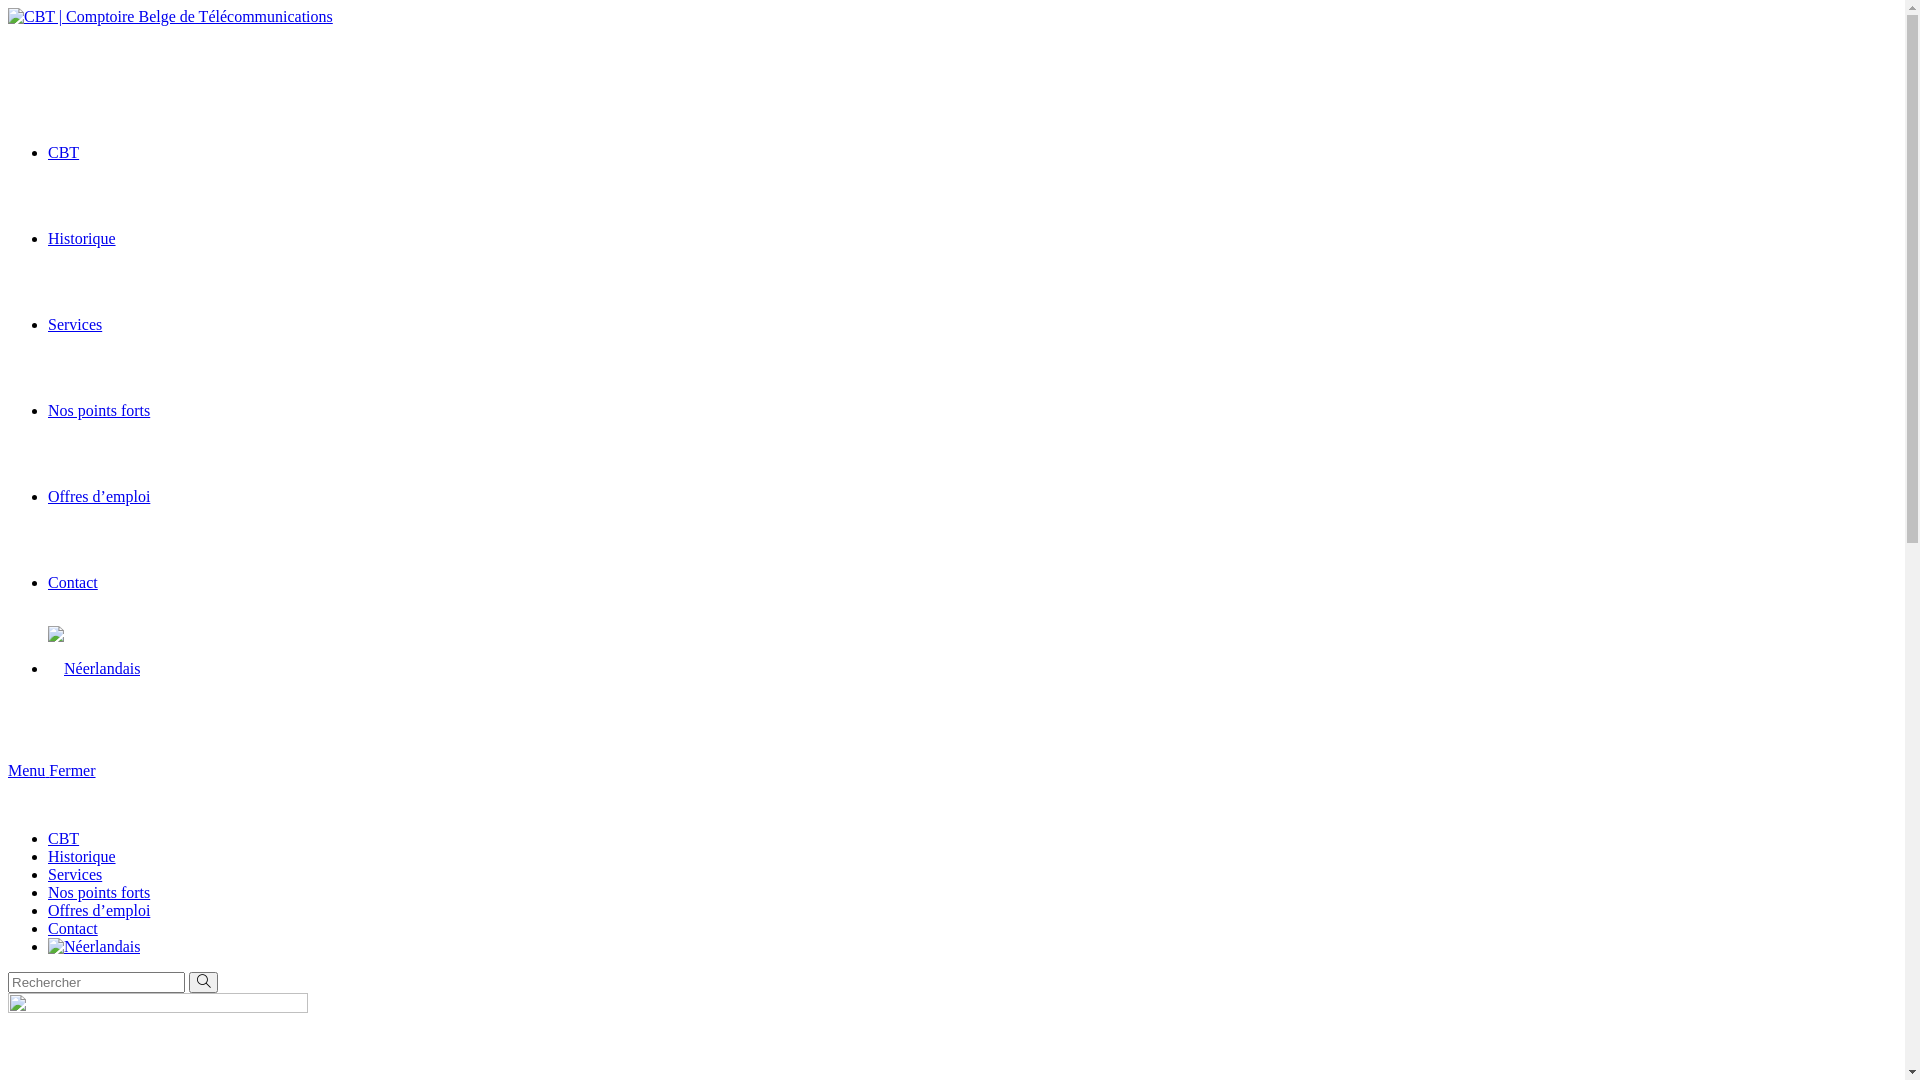  I want to click on Historique, so click(82, 856).